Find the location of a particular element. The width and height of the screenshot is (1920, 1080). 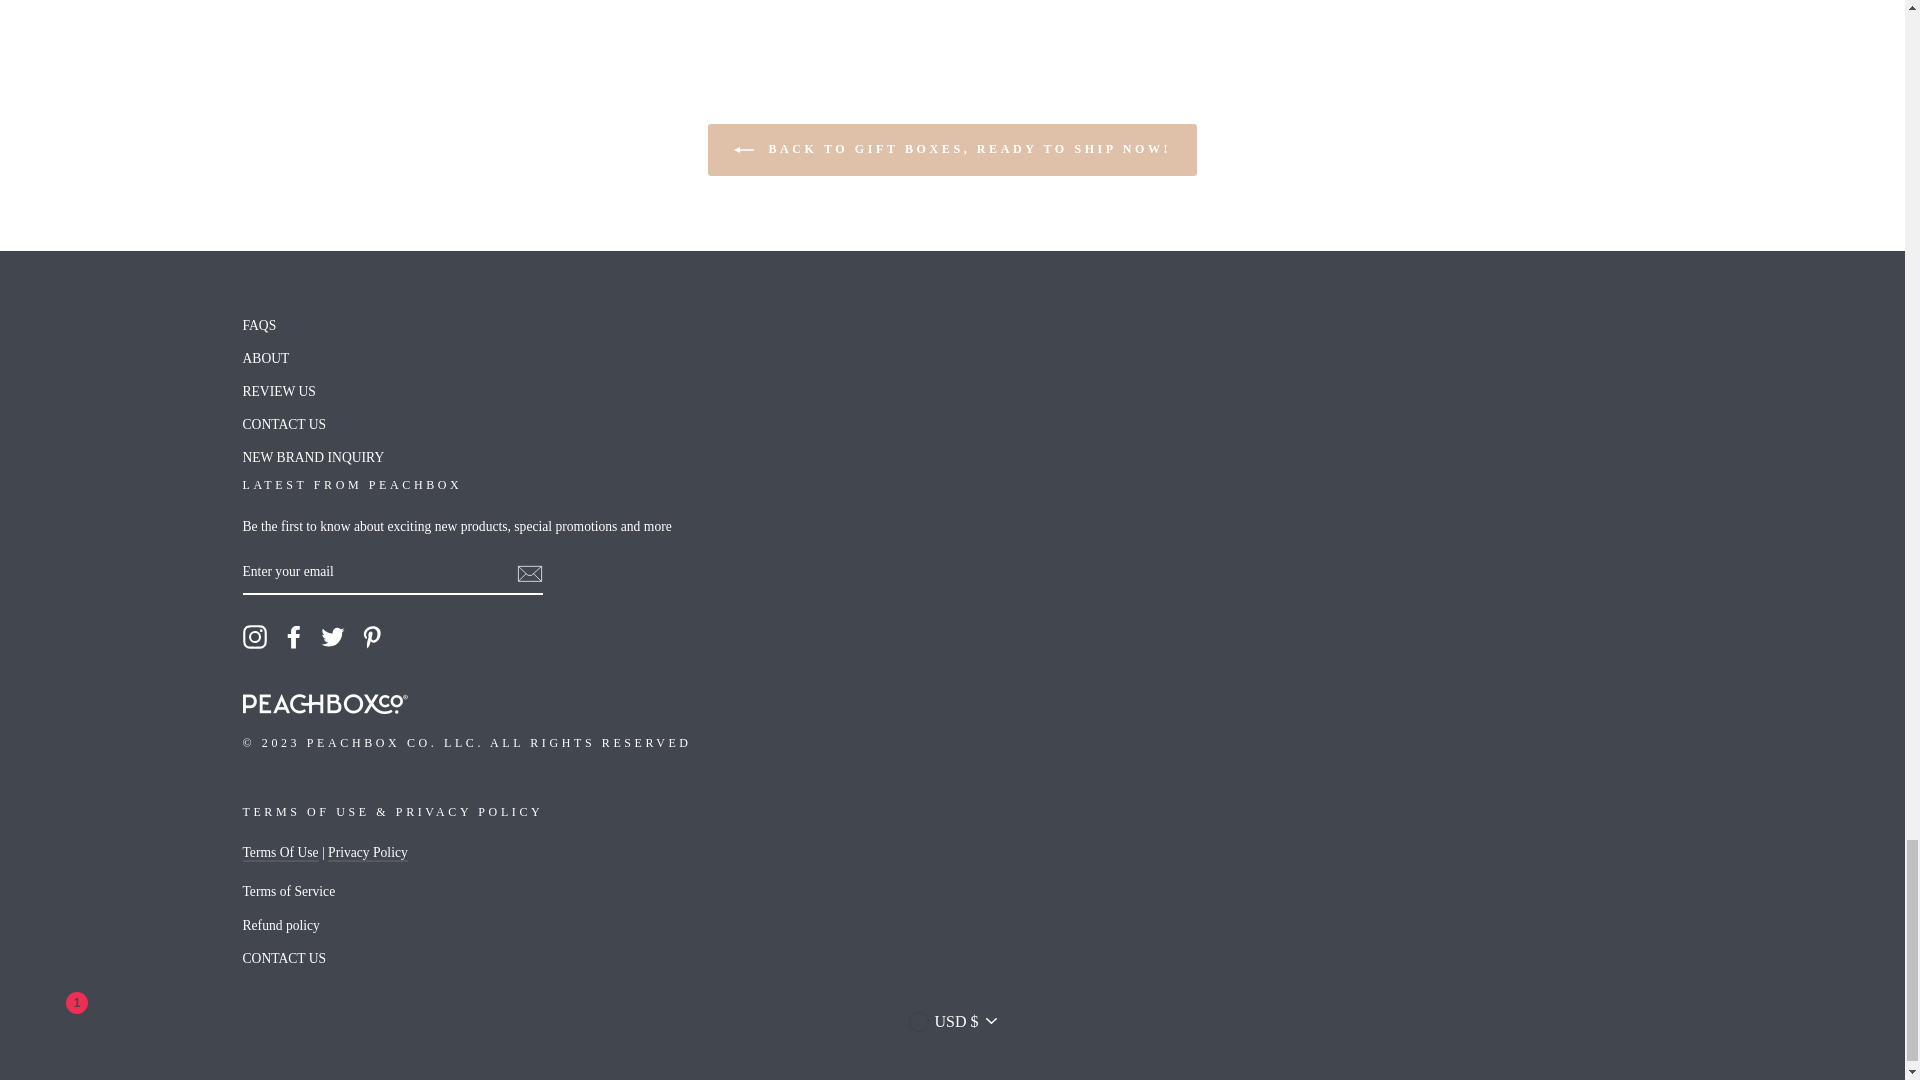

PEACHBOX CO. on Pinterest is located at coordinates (372, 637).